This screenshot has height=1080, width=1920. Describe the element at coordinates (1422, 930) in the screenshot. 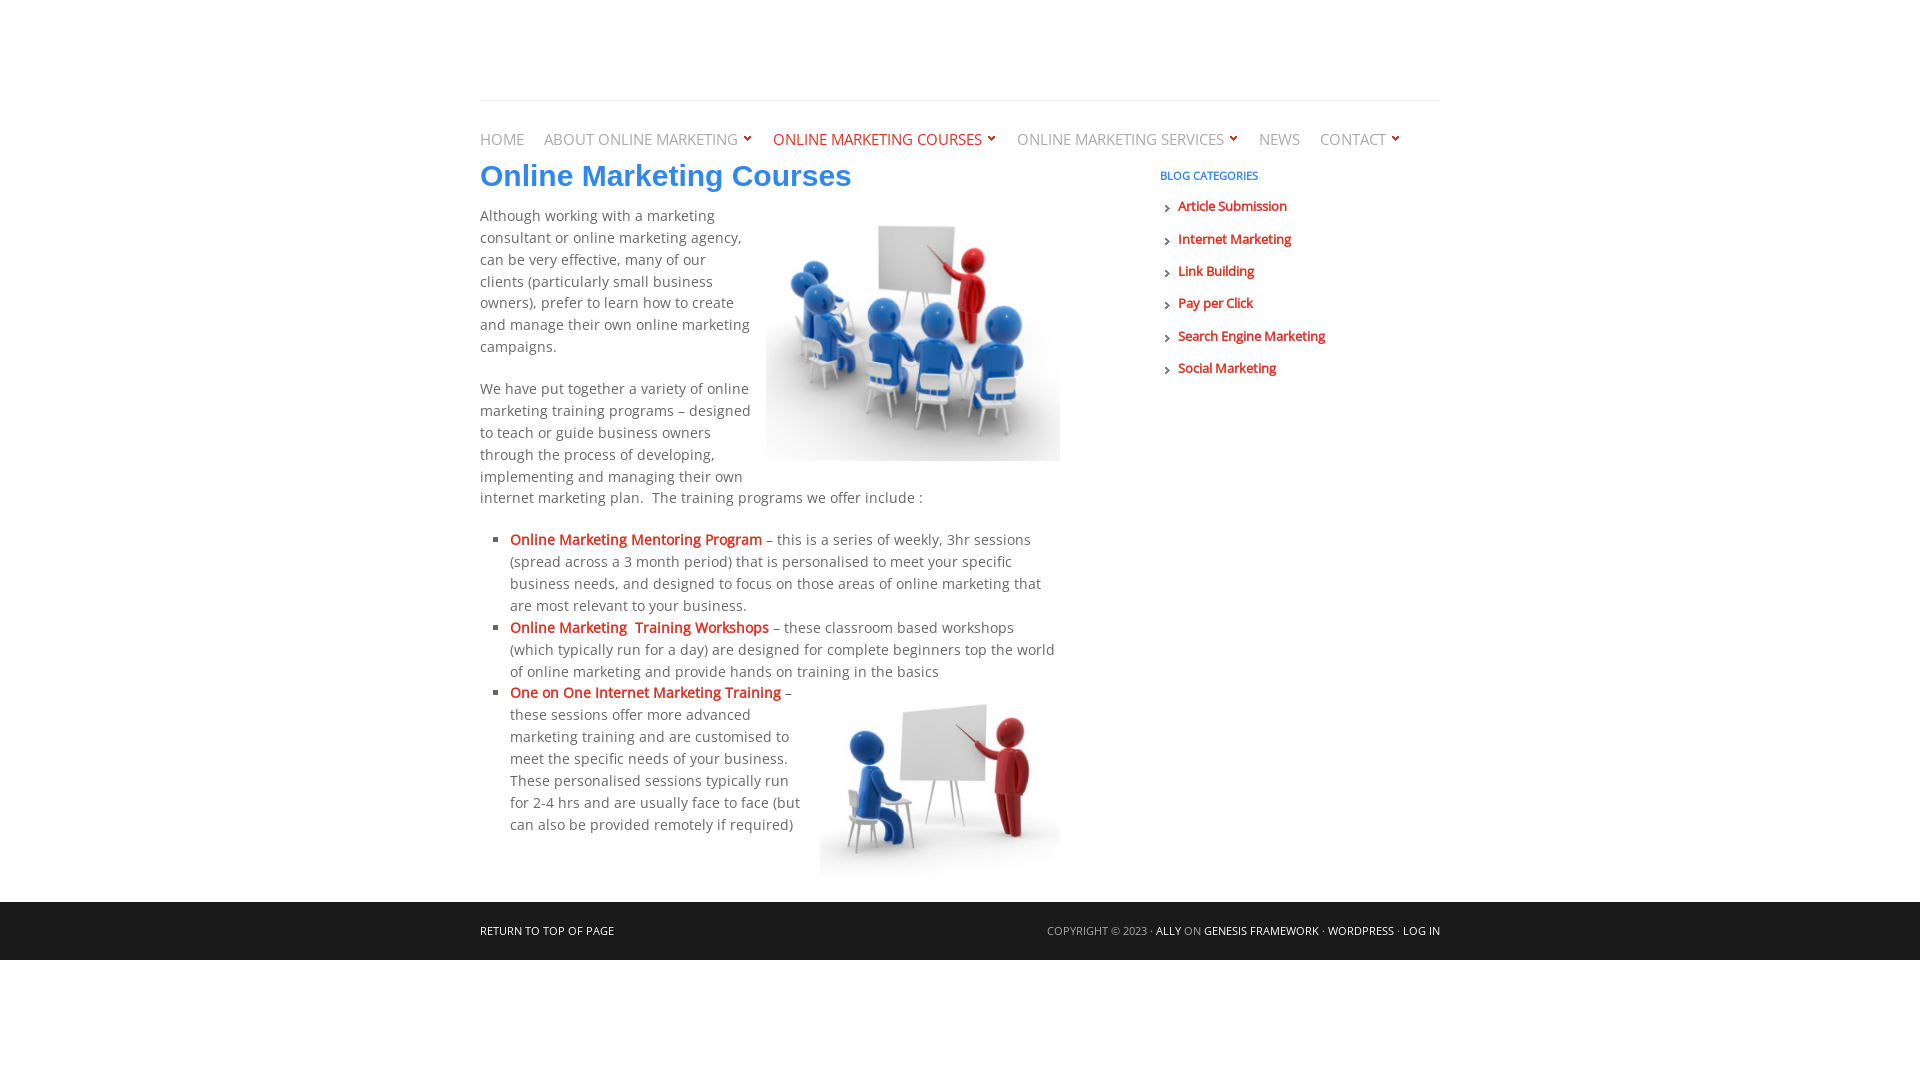

I see `LOG IN` at that location.